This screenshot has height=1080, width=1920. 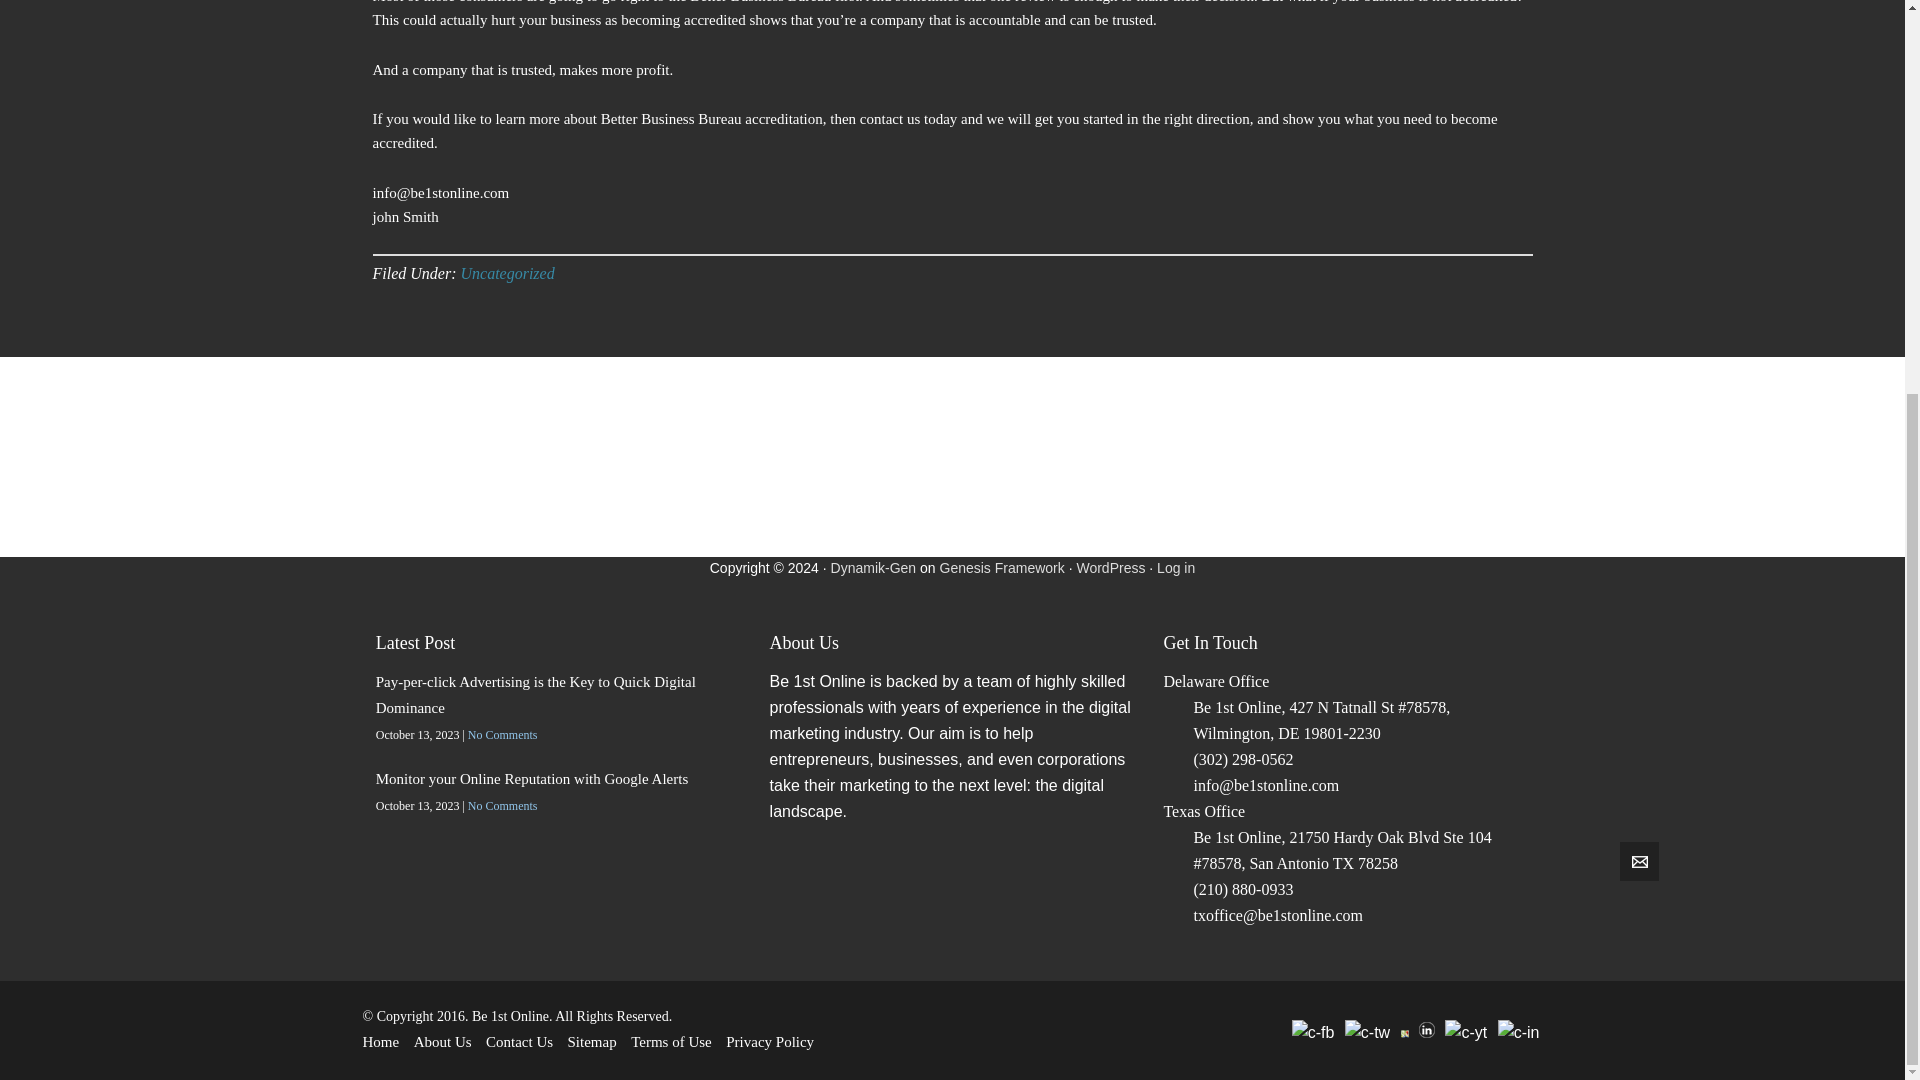 What do you see at coordinates (512, 1016) in the screenshot?
I see `Be 1st Online.` at bounding box center [512, 1016].